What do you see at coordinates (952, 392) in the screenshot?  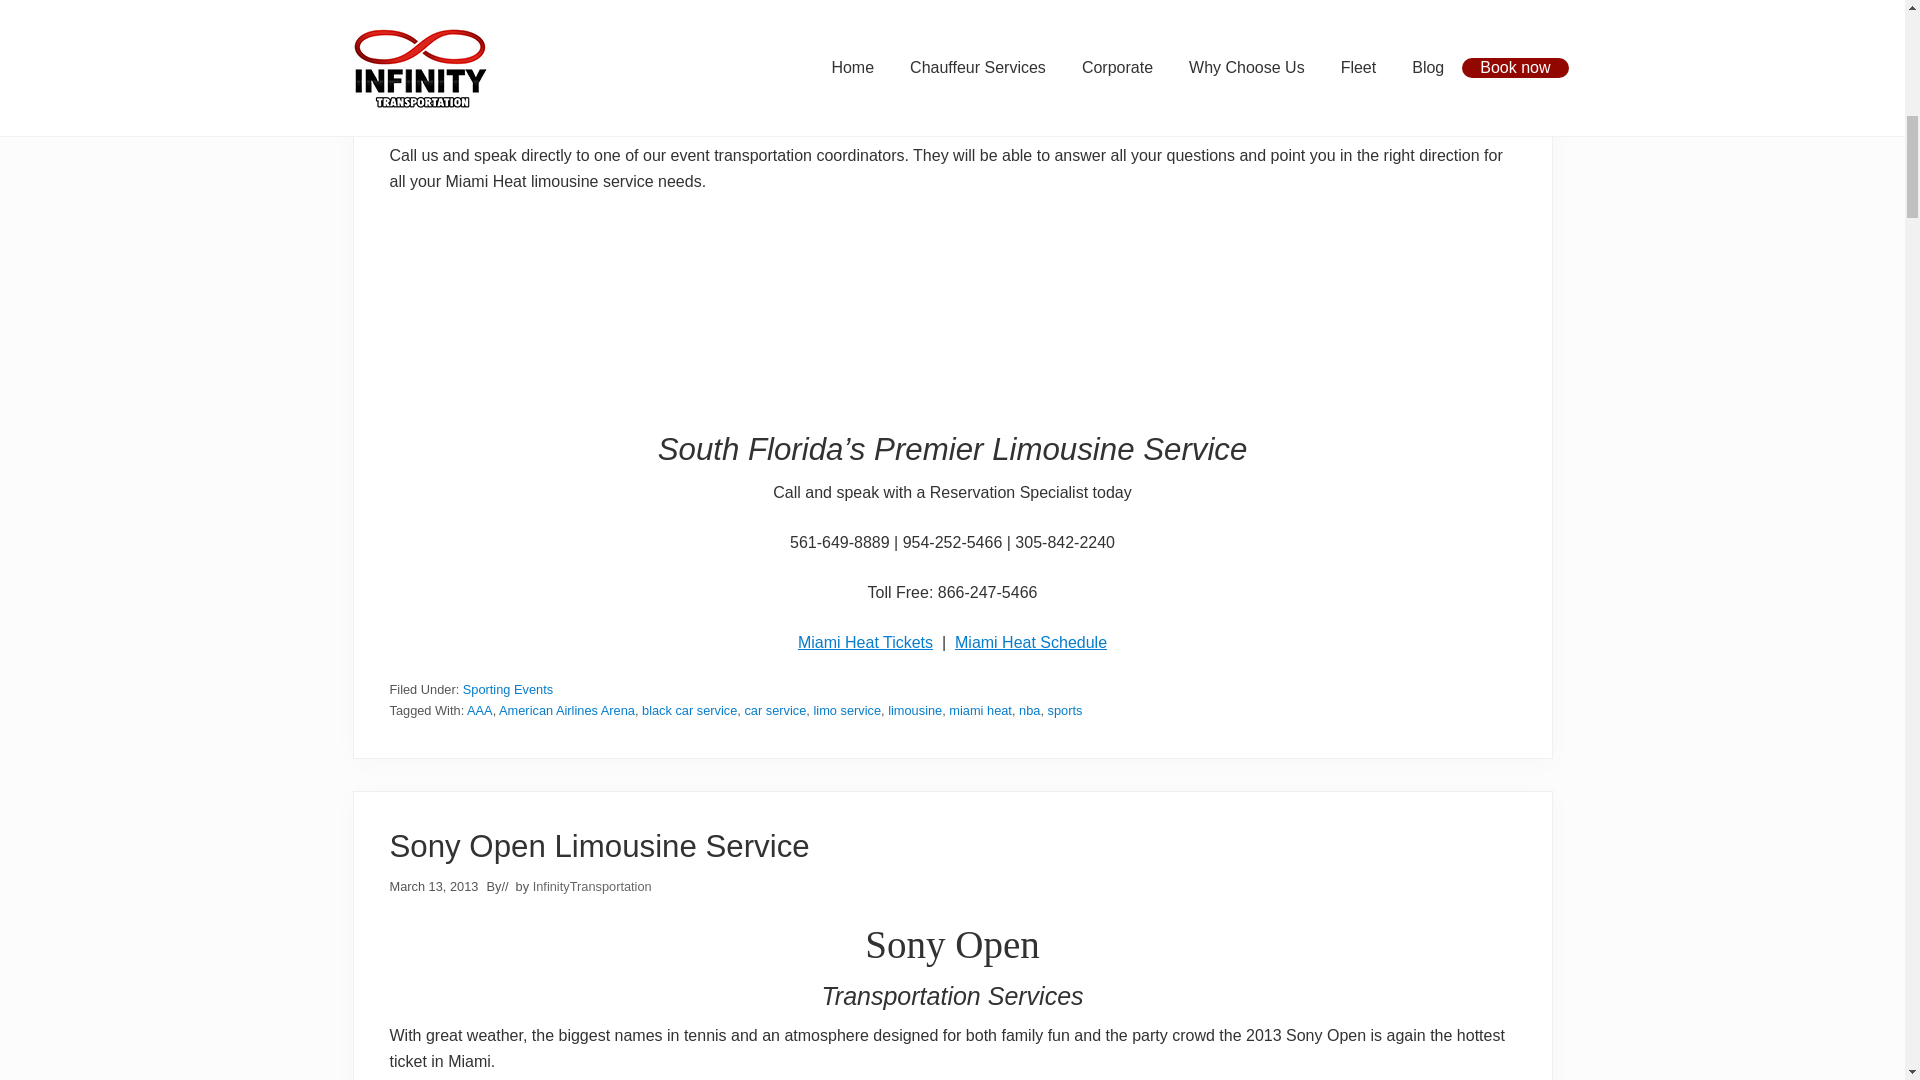 I see `Infinity Transportation Home` at bounding box center [952, 392].